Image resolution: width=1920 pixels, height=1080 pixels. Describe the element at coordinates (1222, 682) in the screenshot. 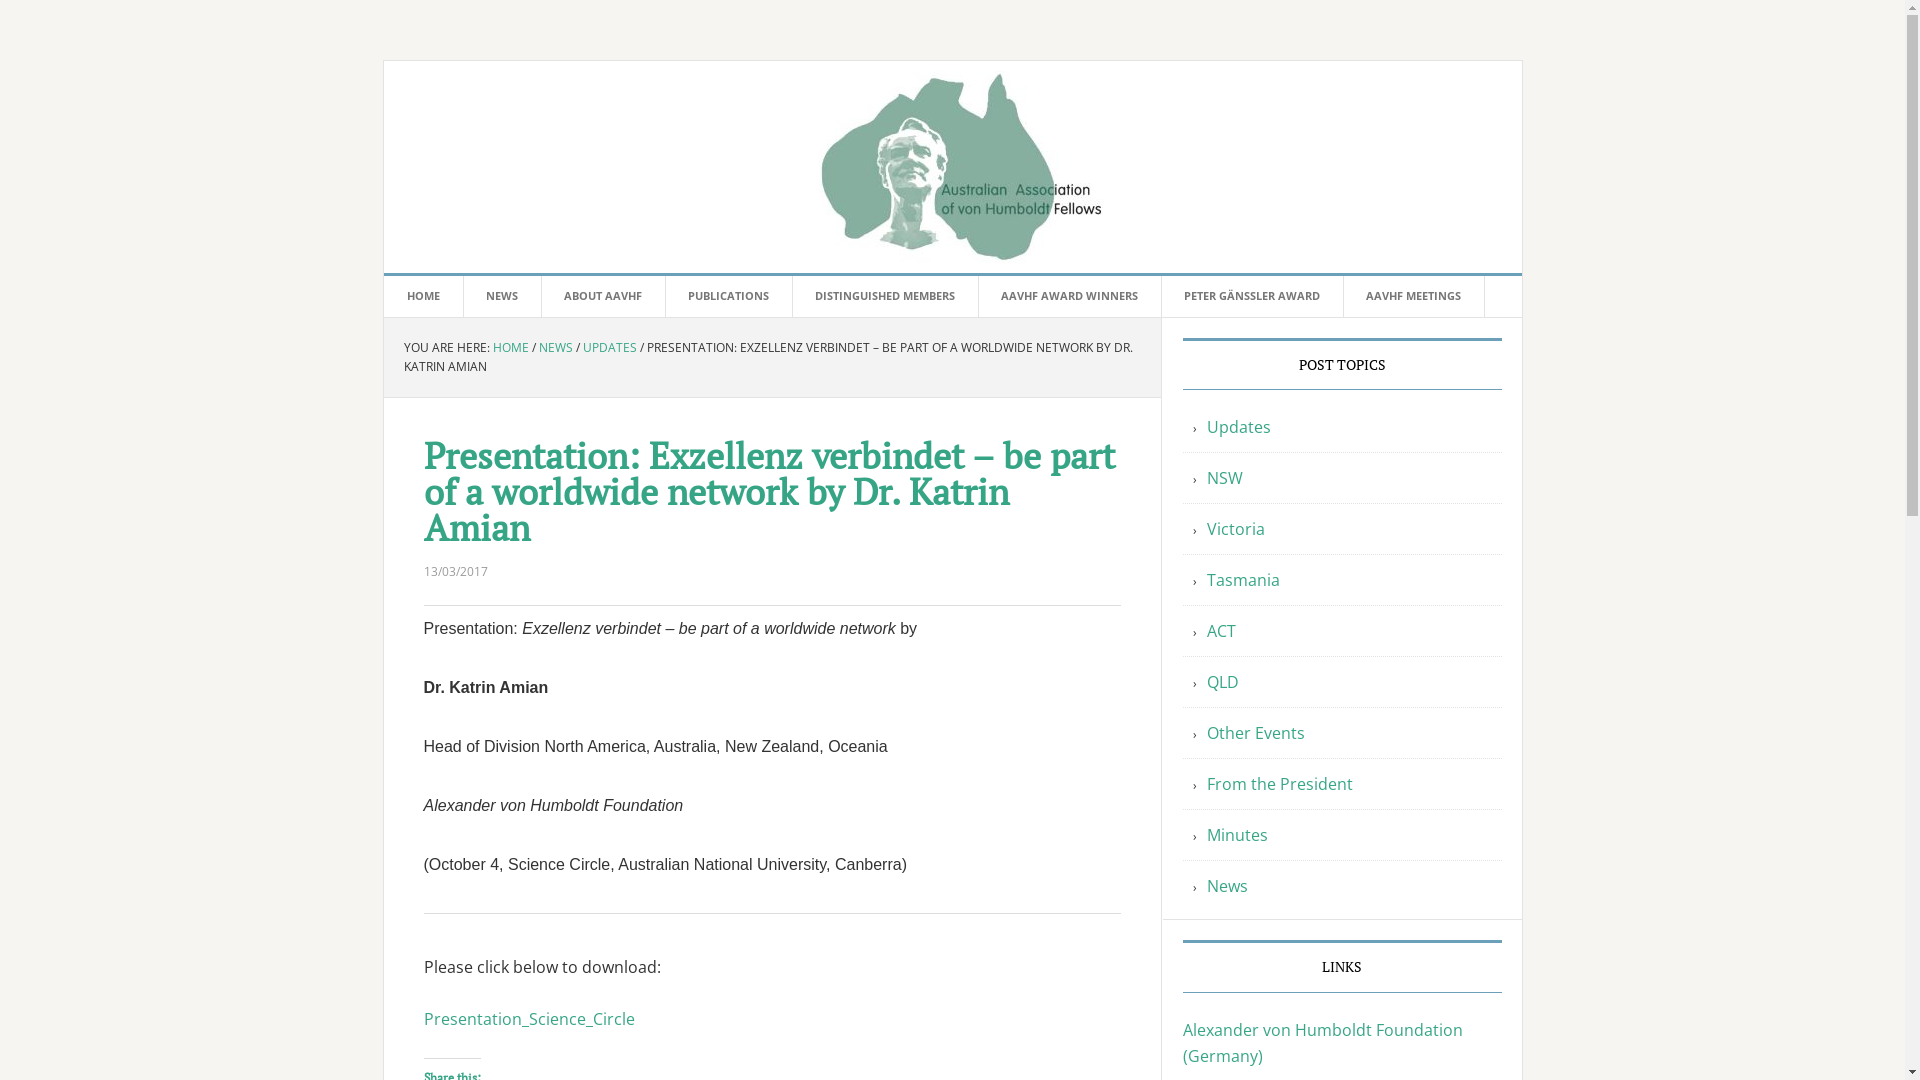

I see `QLD` at that location.